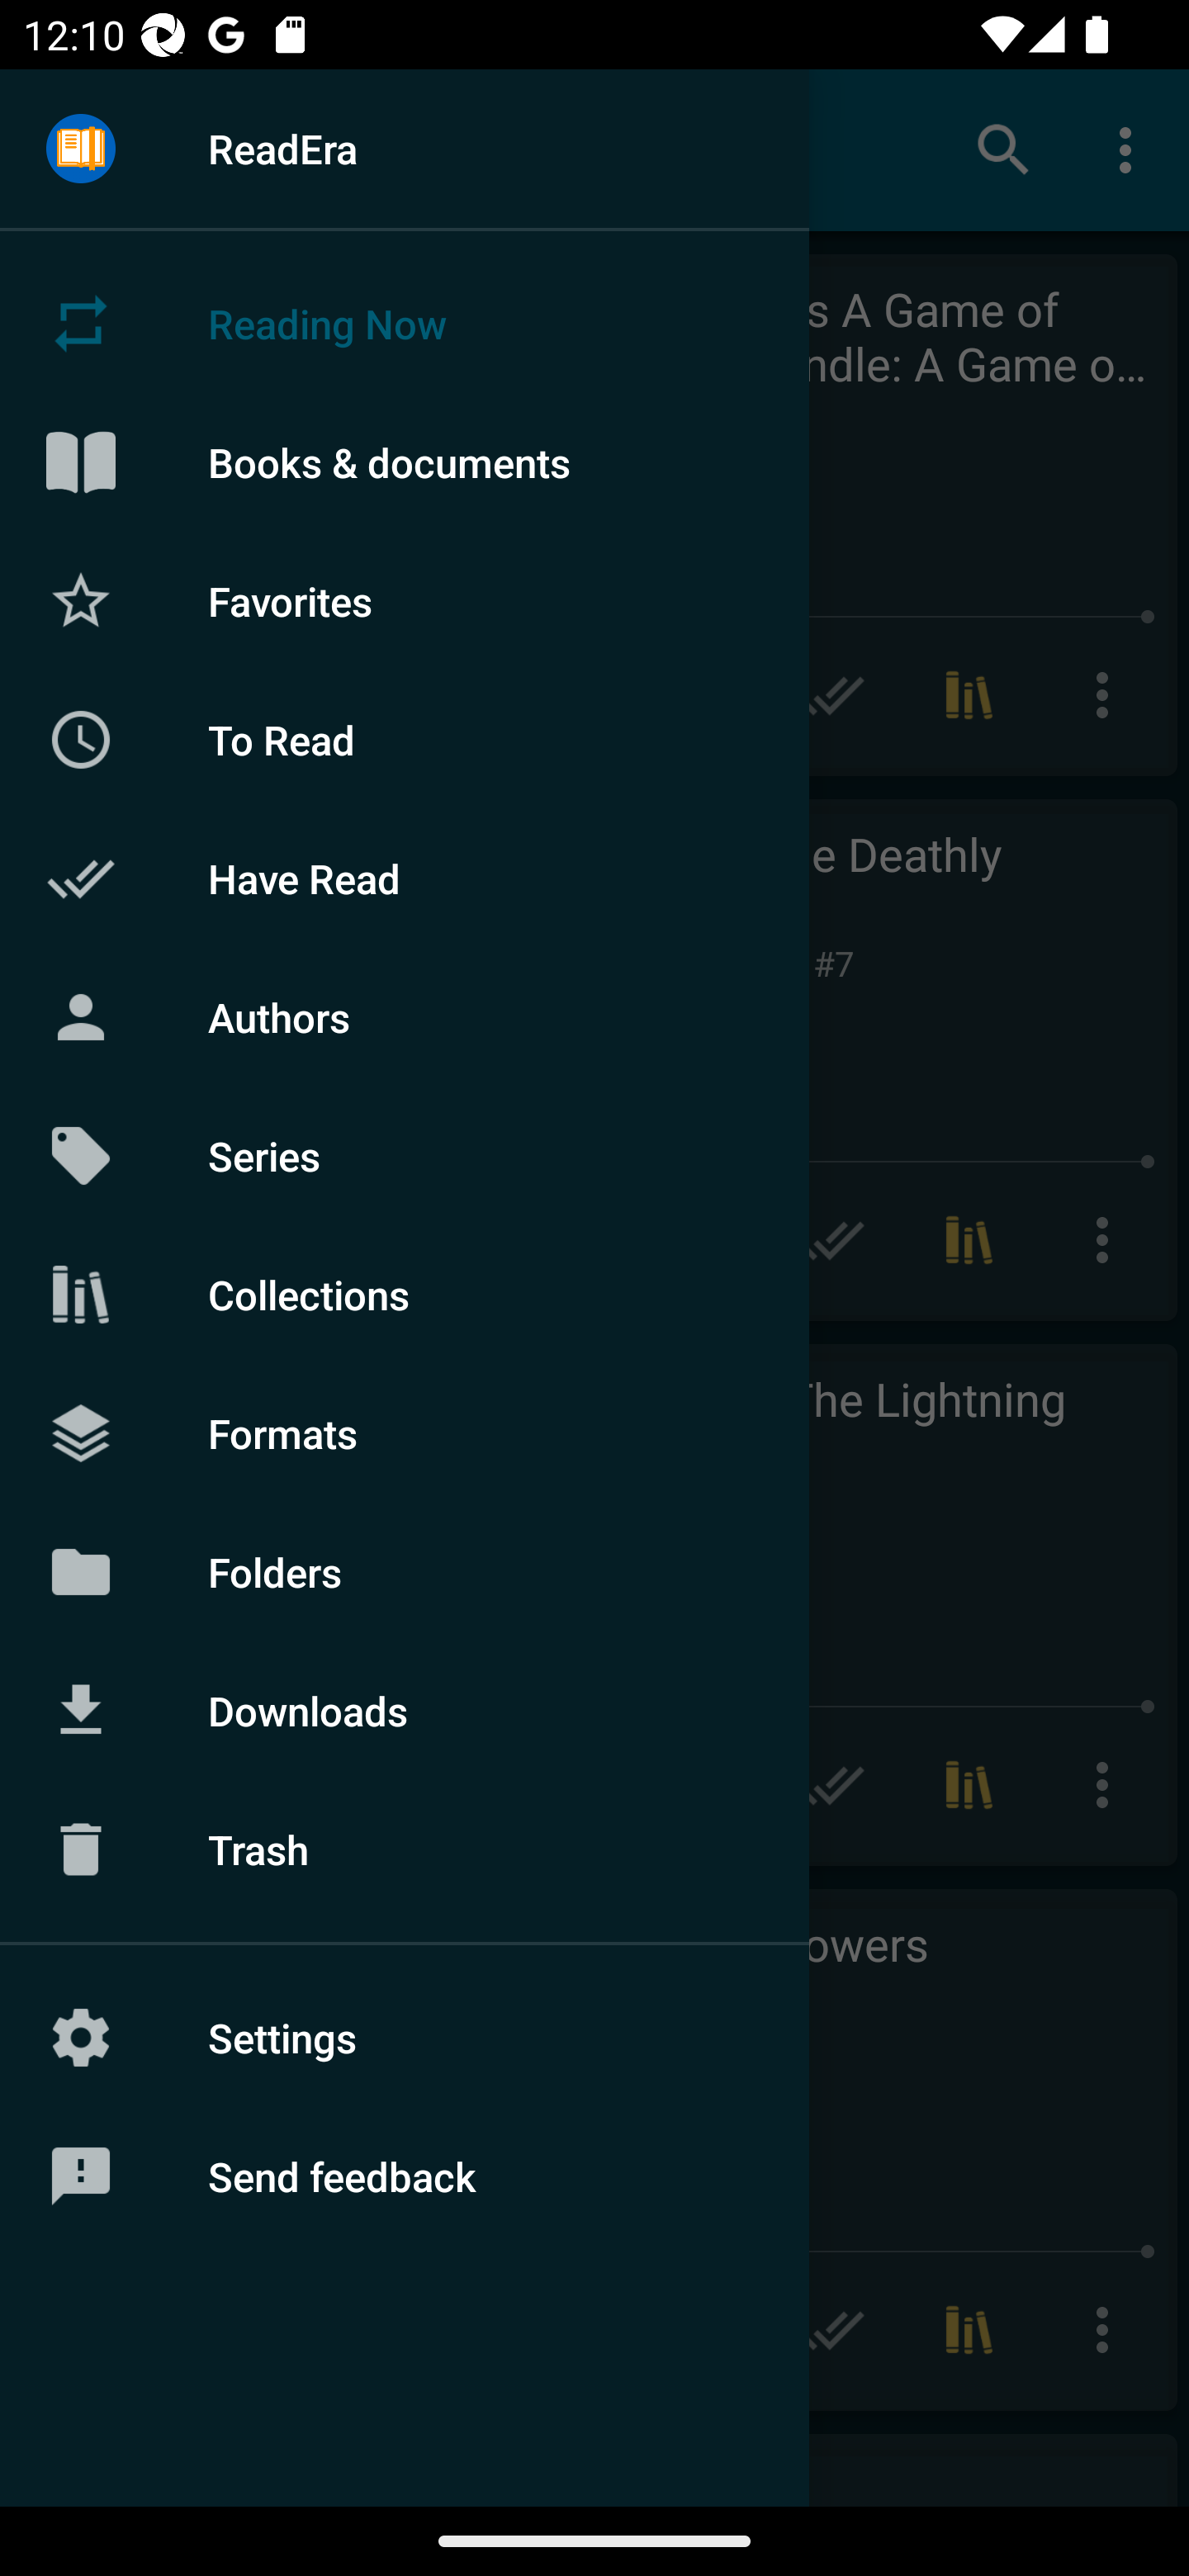 Image resolution: width=1189 pixels, height=2576 pixels. What do you see at coordinates (405, 1432) in the screenshot?
I see `Formats` at bounding box center [405, 1432].